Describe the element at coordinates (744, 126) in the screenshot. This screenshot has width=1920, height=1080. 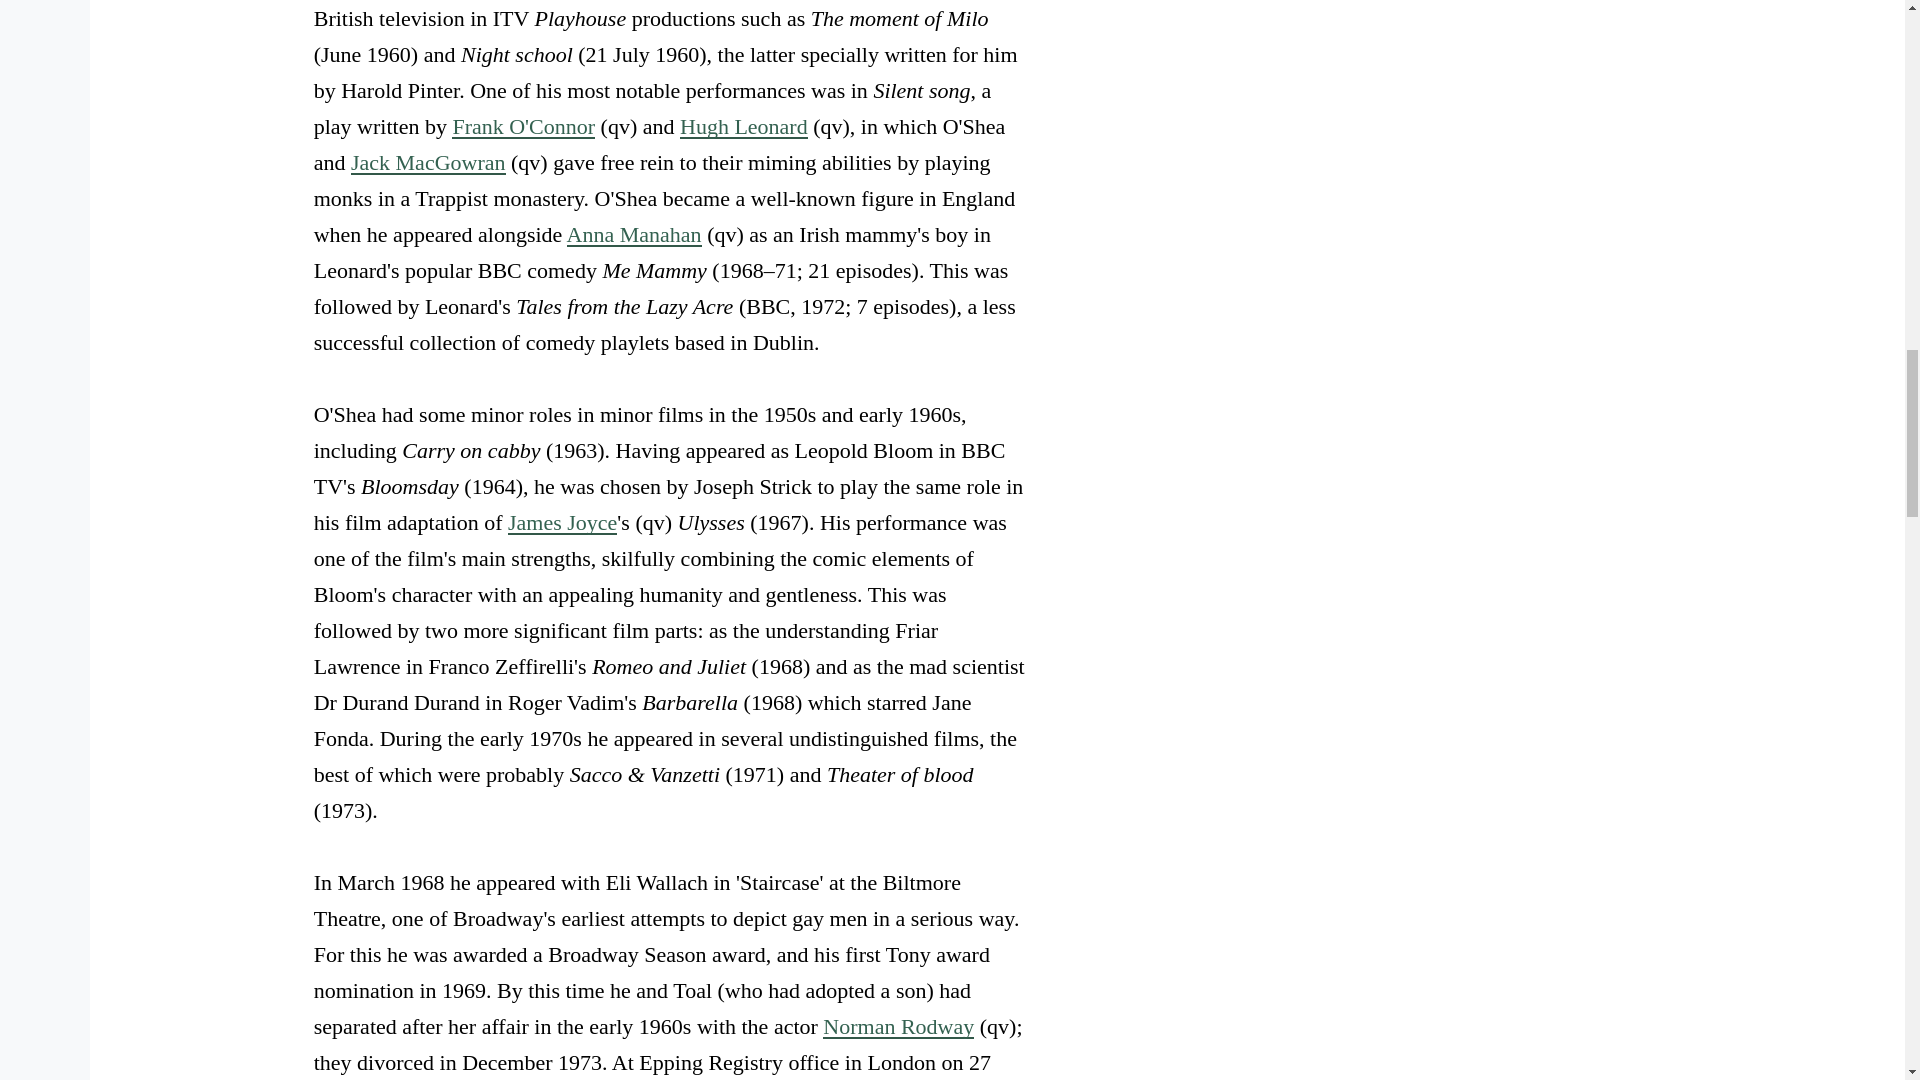
I see `Hugh Leonard` at that location.